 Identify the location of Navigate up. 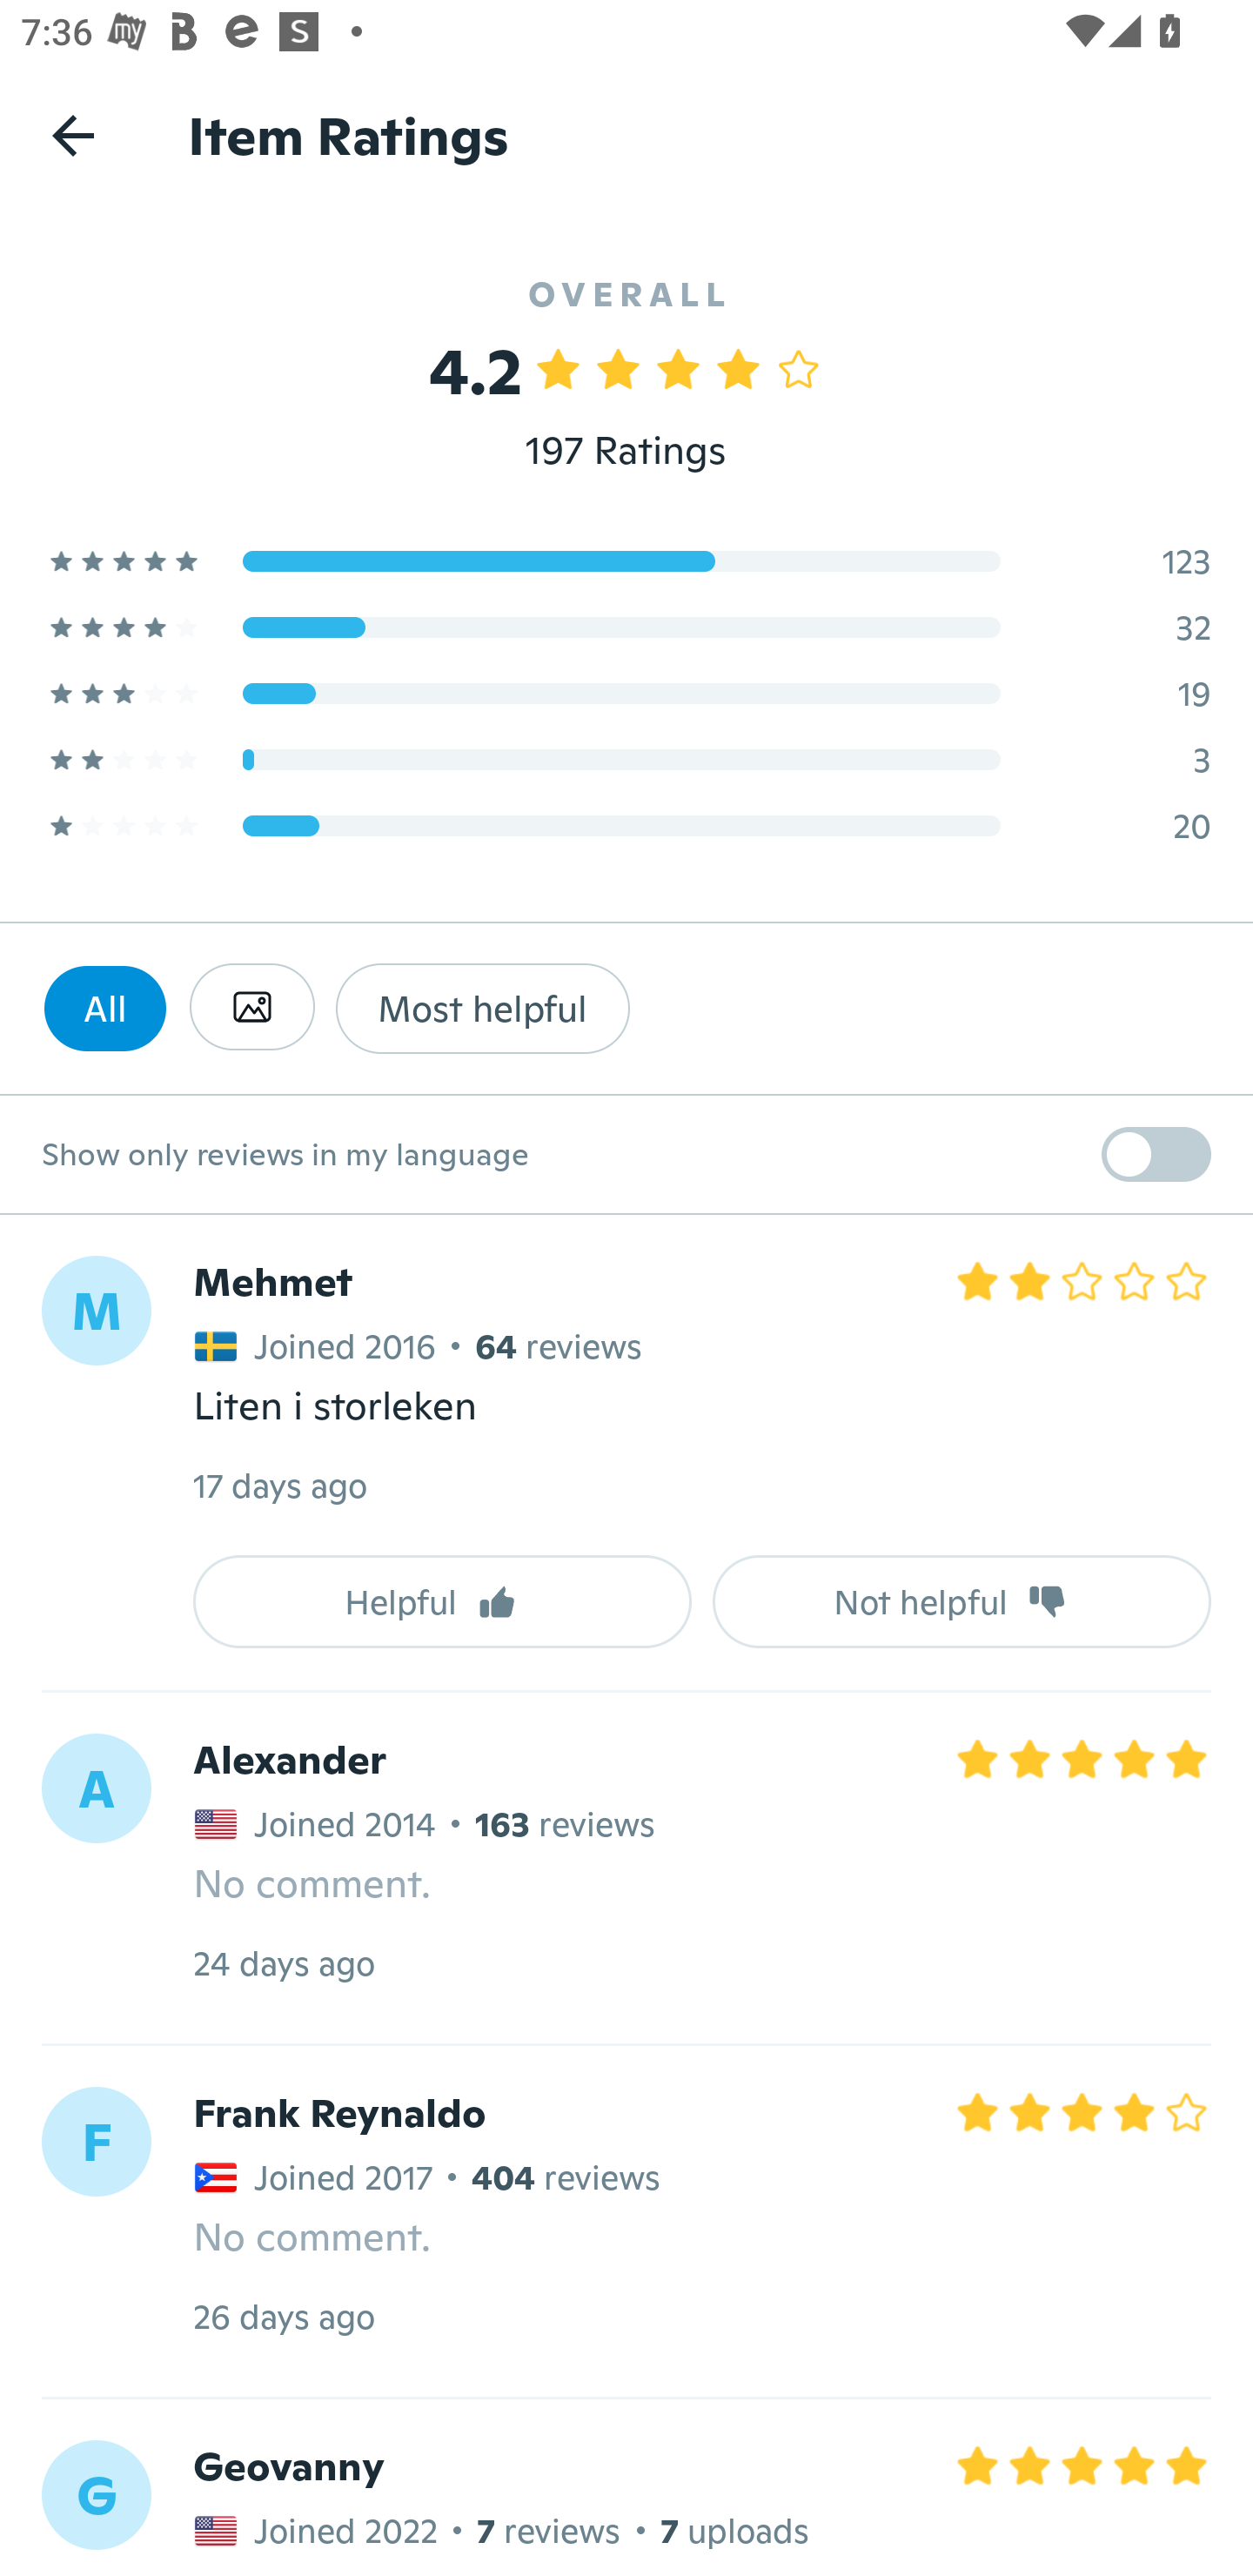
(73, 135).